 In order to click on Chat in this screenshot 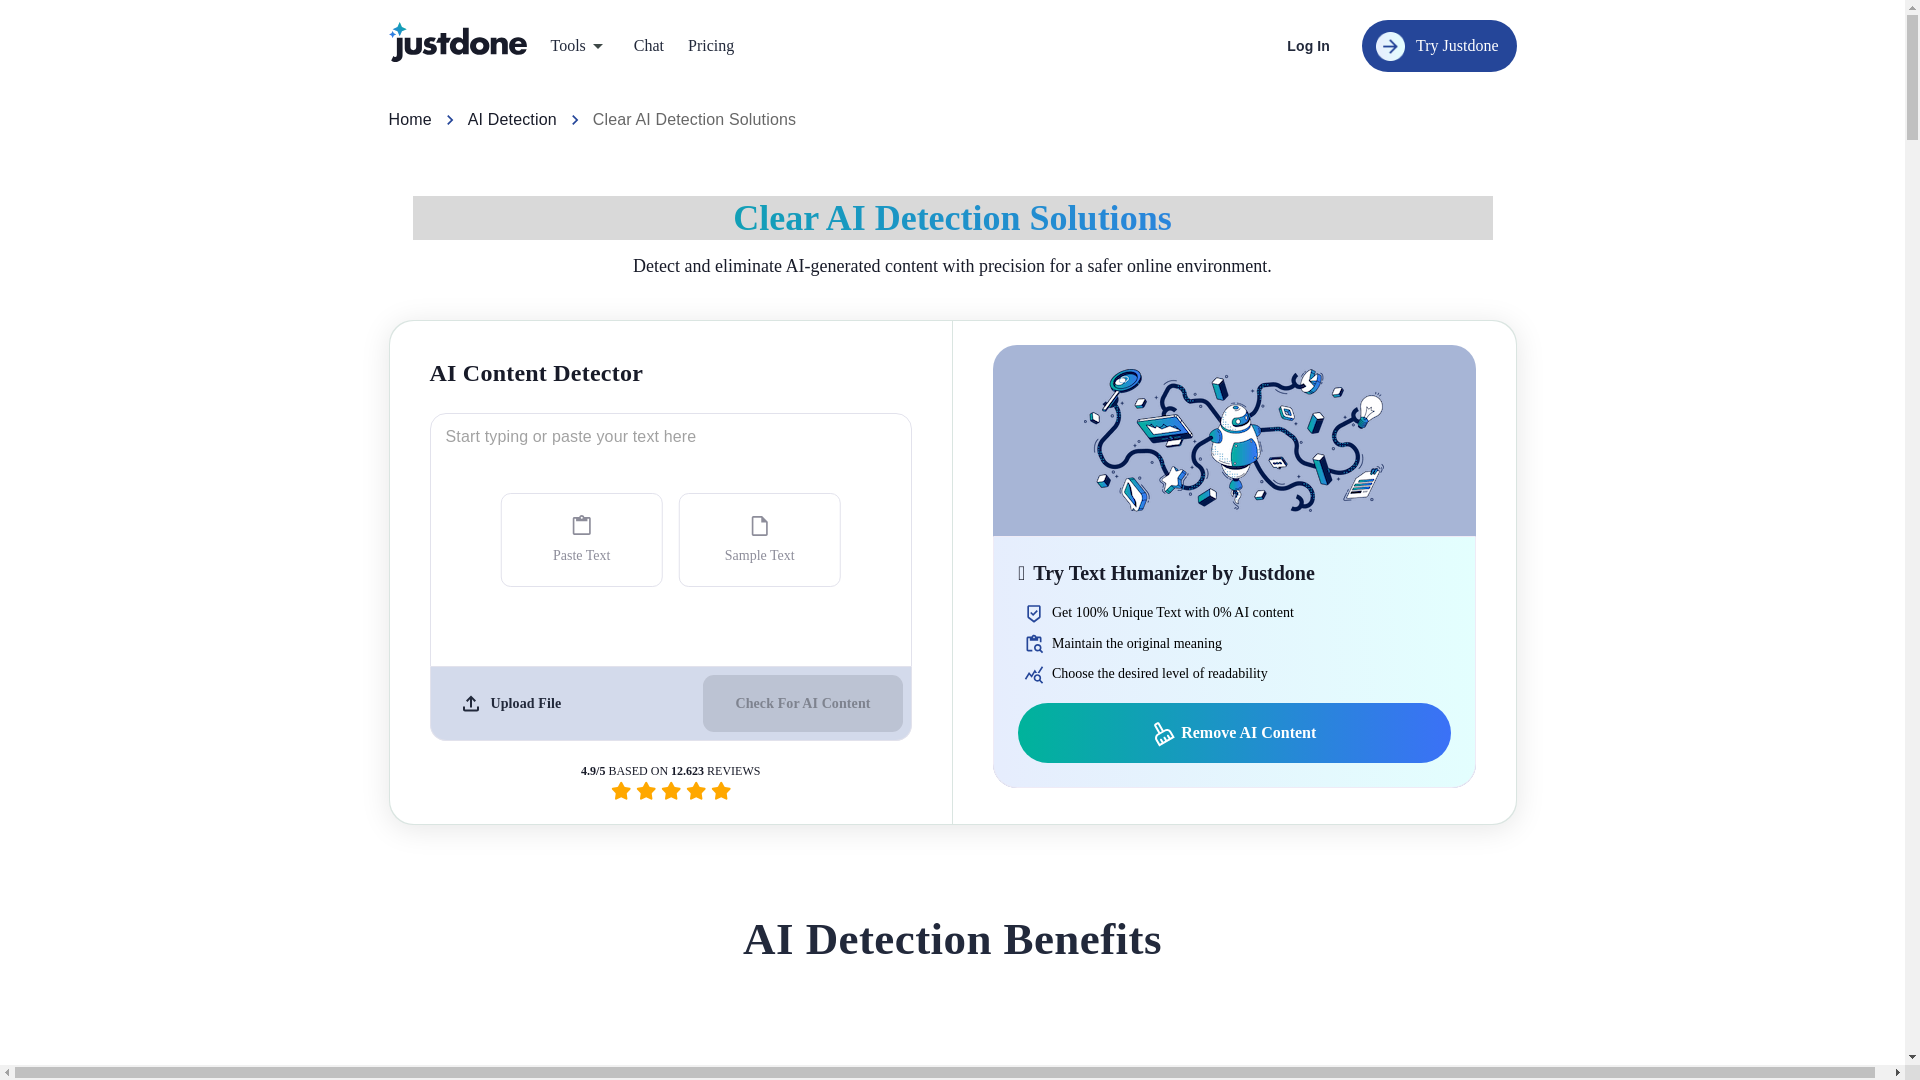, I will do `click(648, 46)`.